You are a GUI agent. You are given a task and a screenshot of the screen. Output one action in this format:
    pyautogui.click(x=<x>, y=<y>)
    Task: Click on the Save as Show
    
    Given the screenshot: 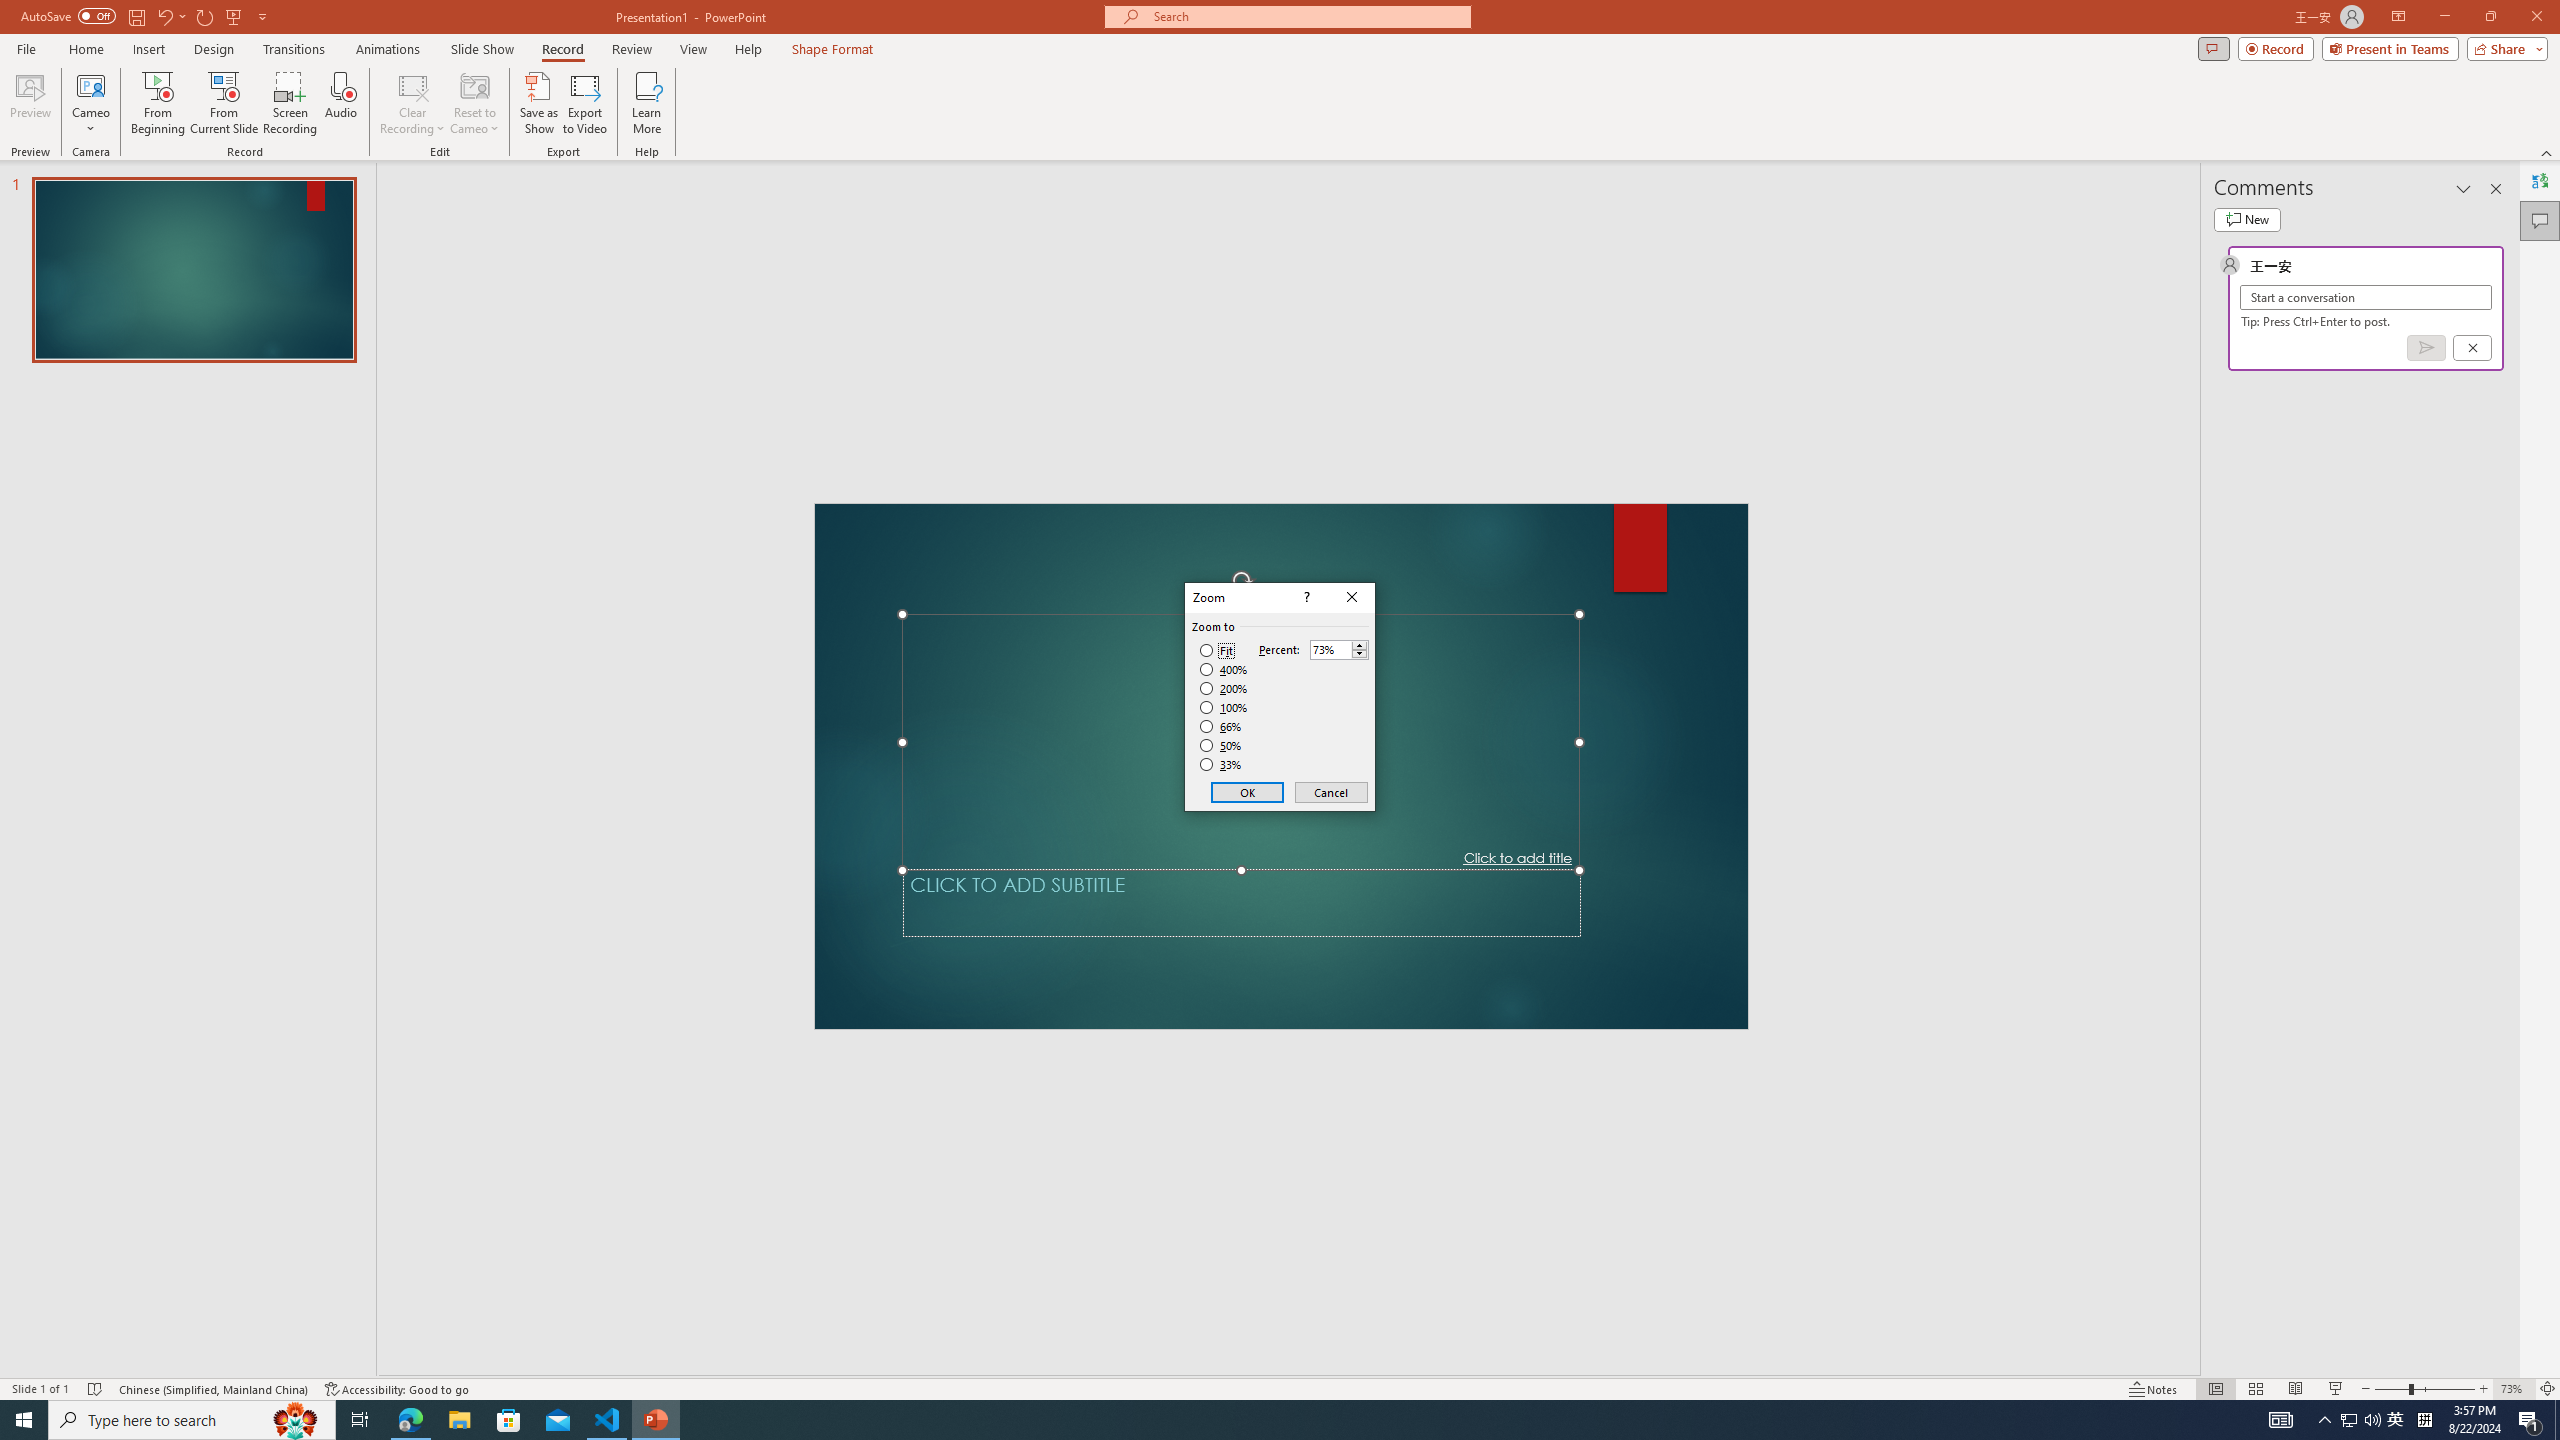 What is the action you would take?
    pyautogui.click(x=538, y=103)
    